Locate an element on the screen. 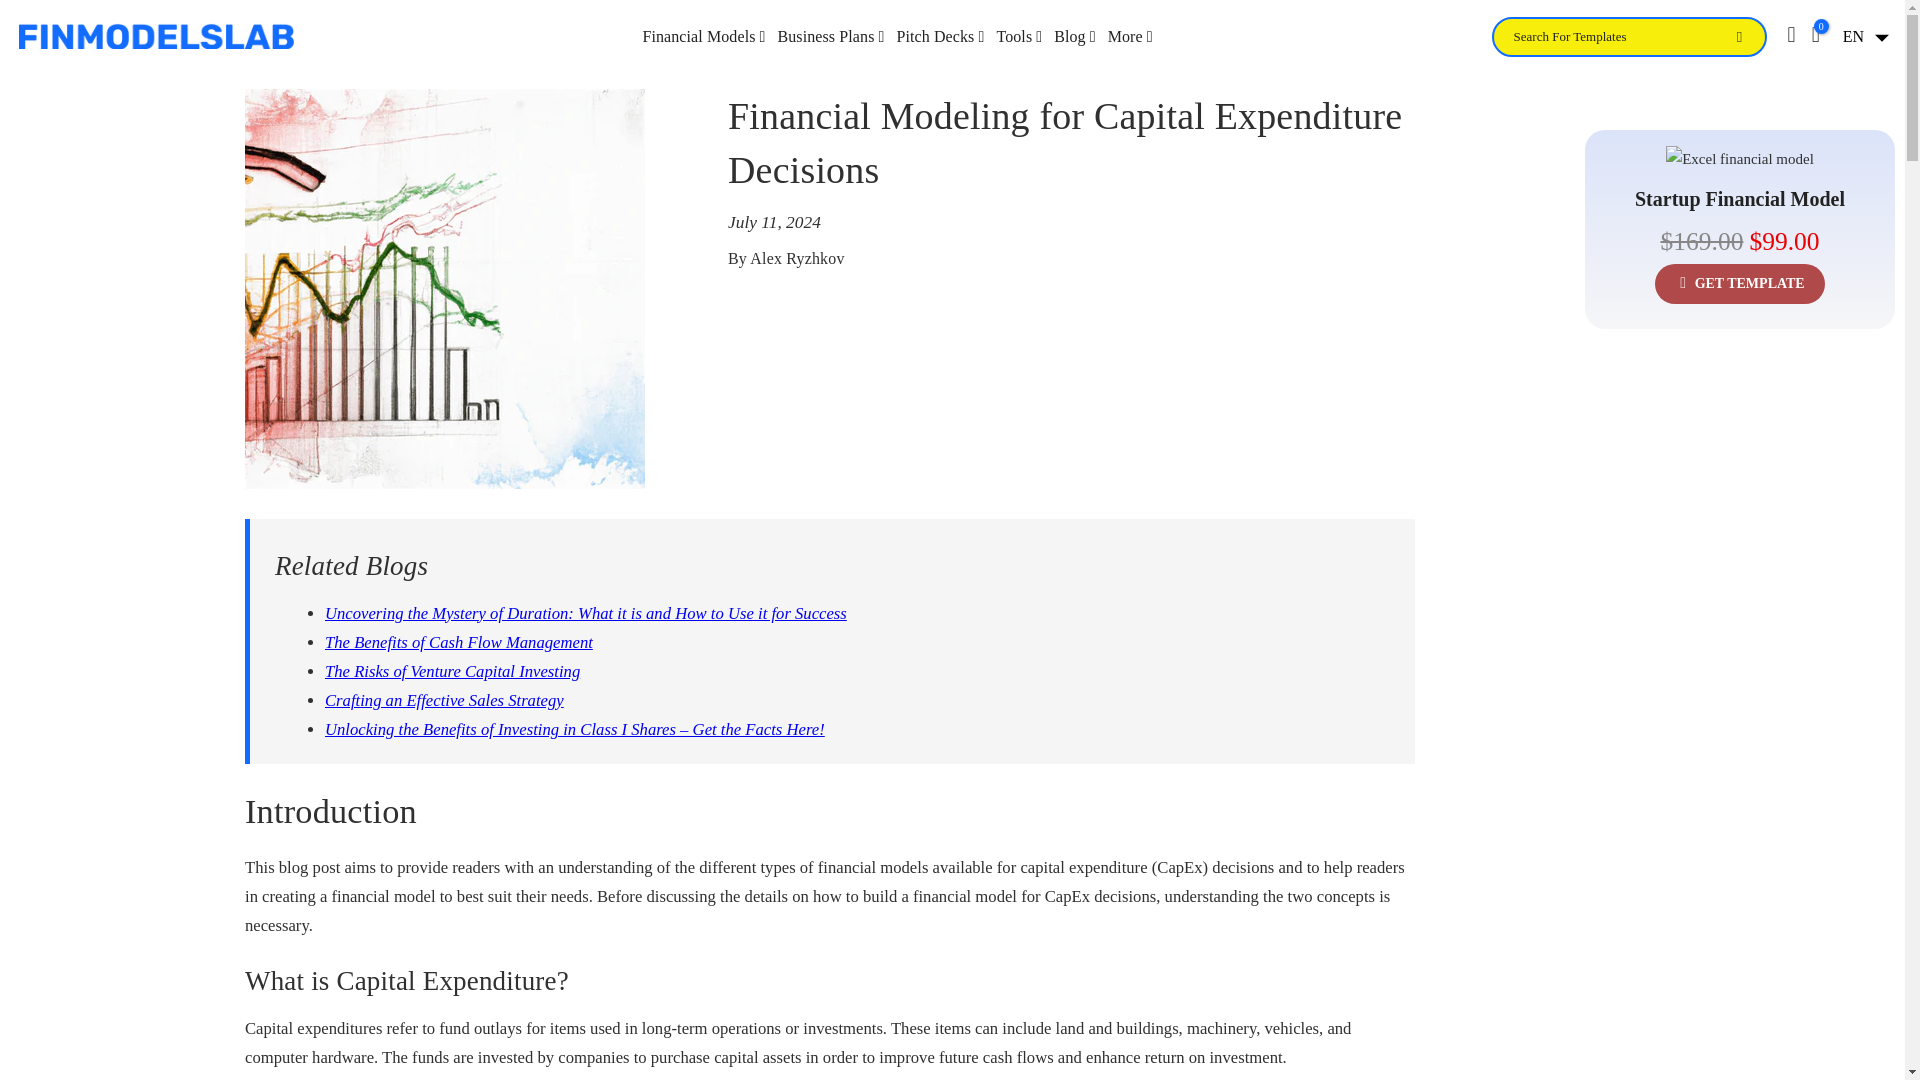 Image resolution: width=1920 pixels, height=1080 pixels. Crafting an Effective Sales Strategy is located at coordinates (444, 700).